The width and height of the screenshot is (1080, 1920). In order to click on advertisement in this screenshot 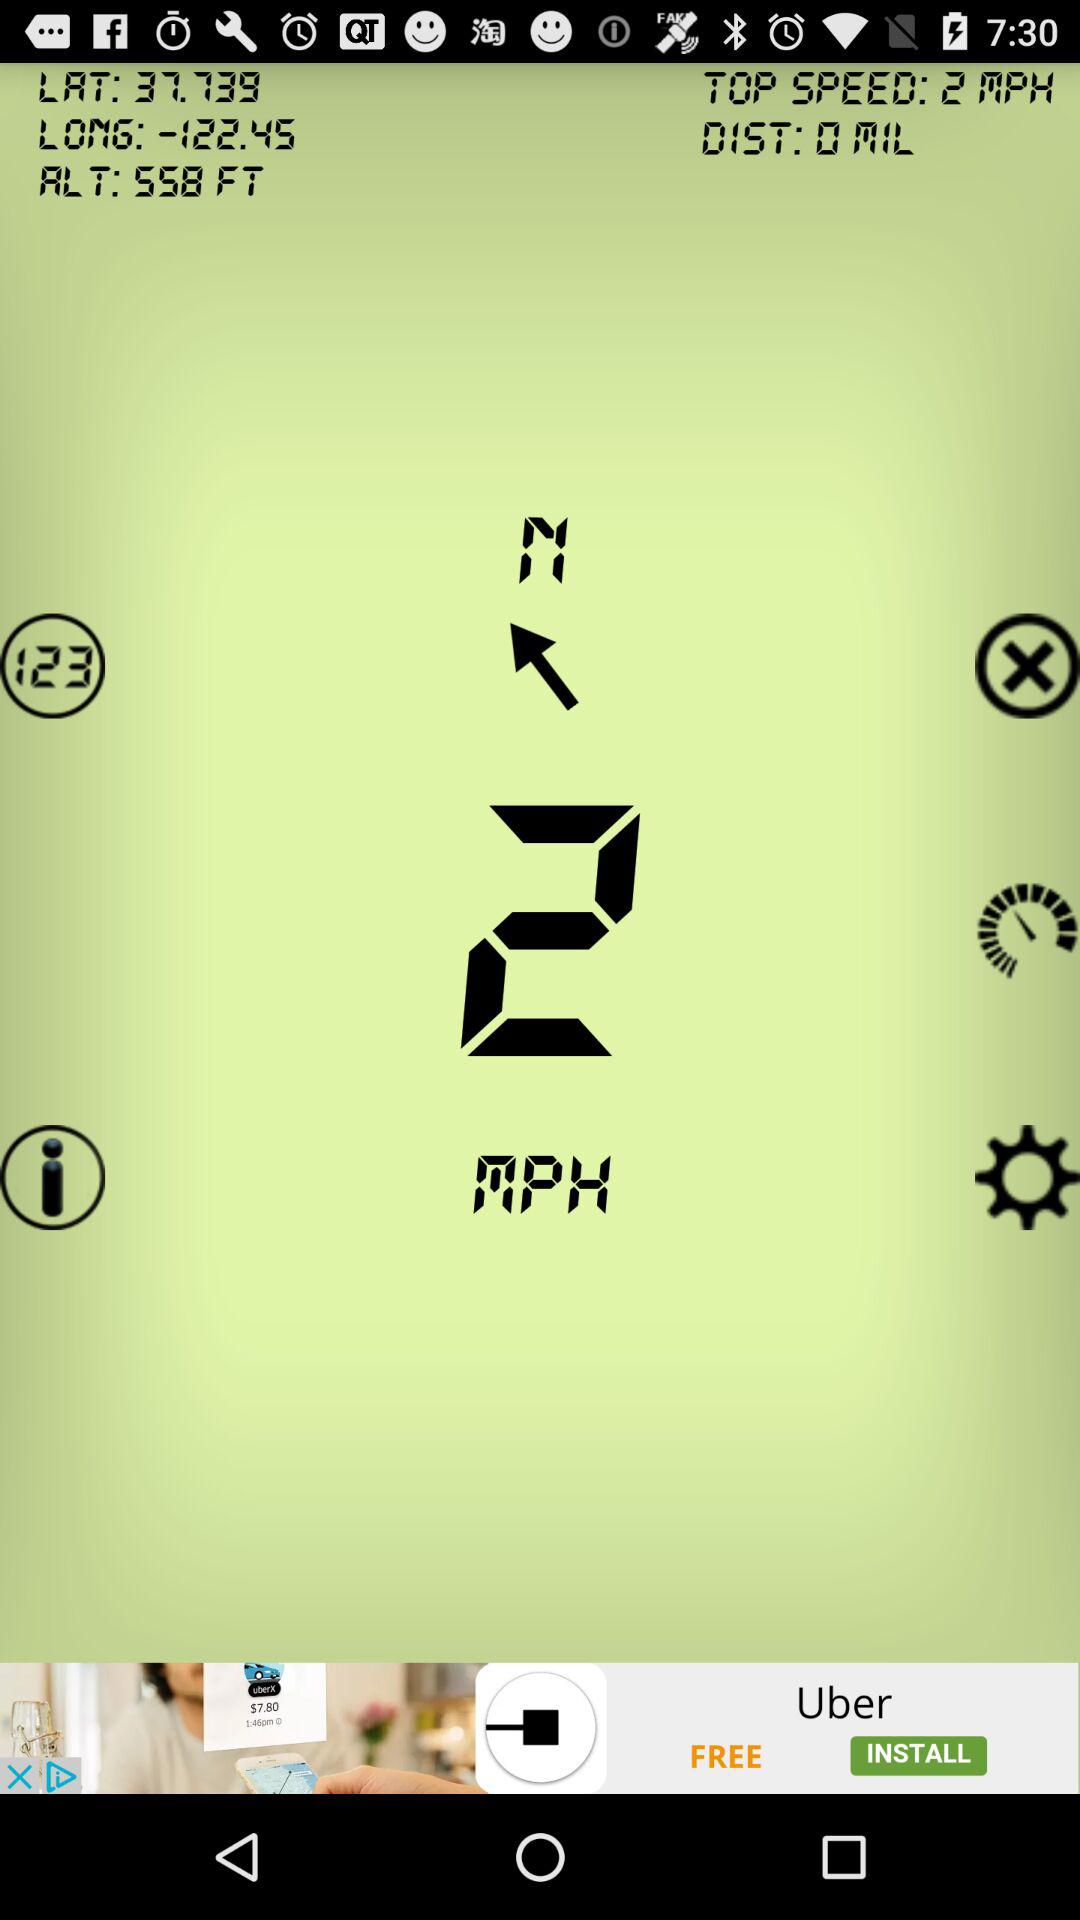, I will do `click(540, 1728)`.